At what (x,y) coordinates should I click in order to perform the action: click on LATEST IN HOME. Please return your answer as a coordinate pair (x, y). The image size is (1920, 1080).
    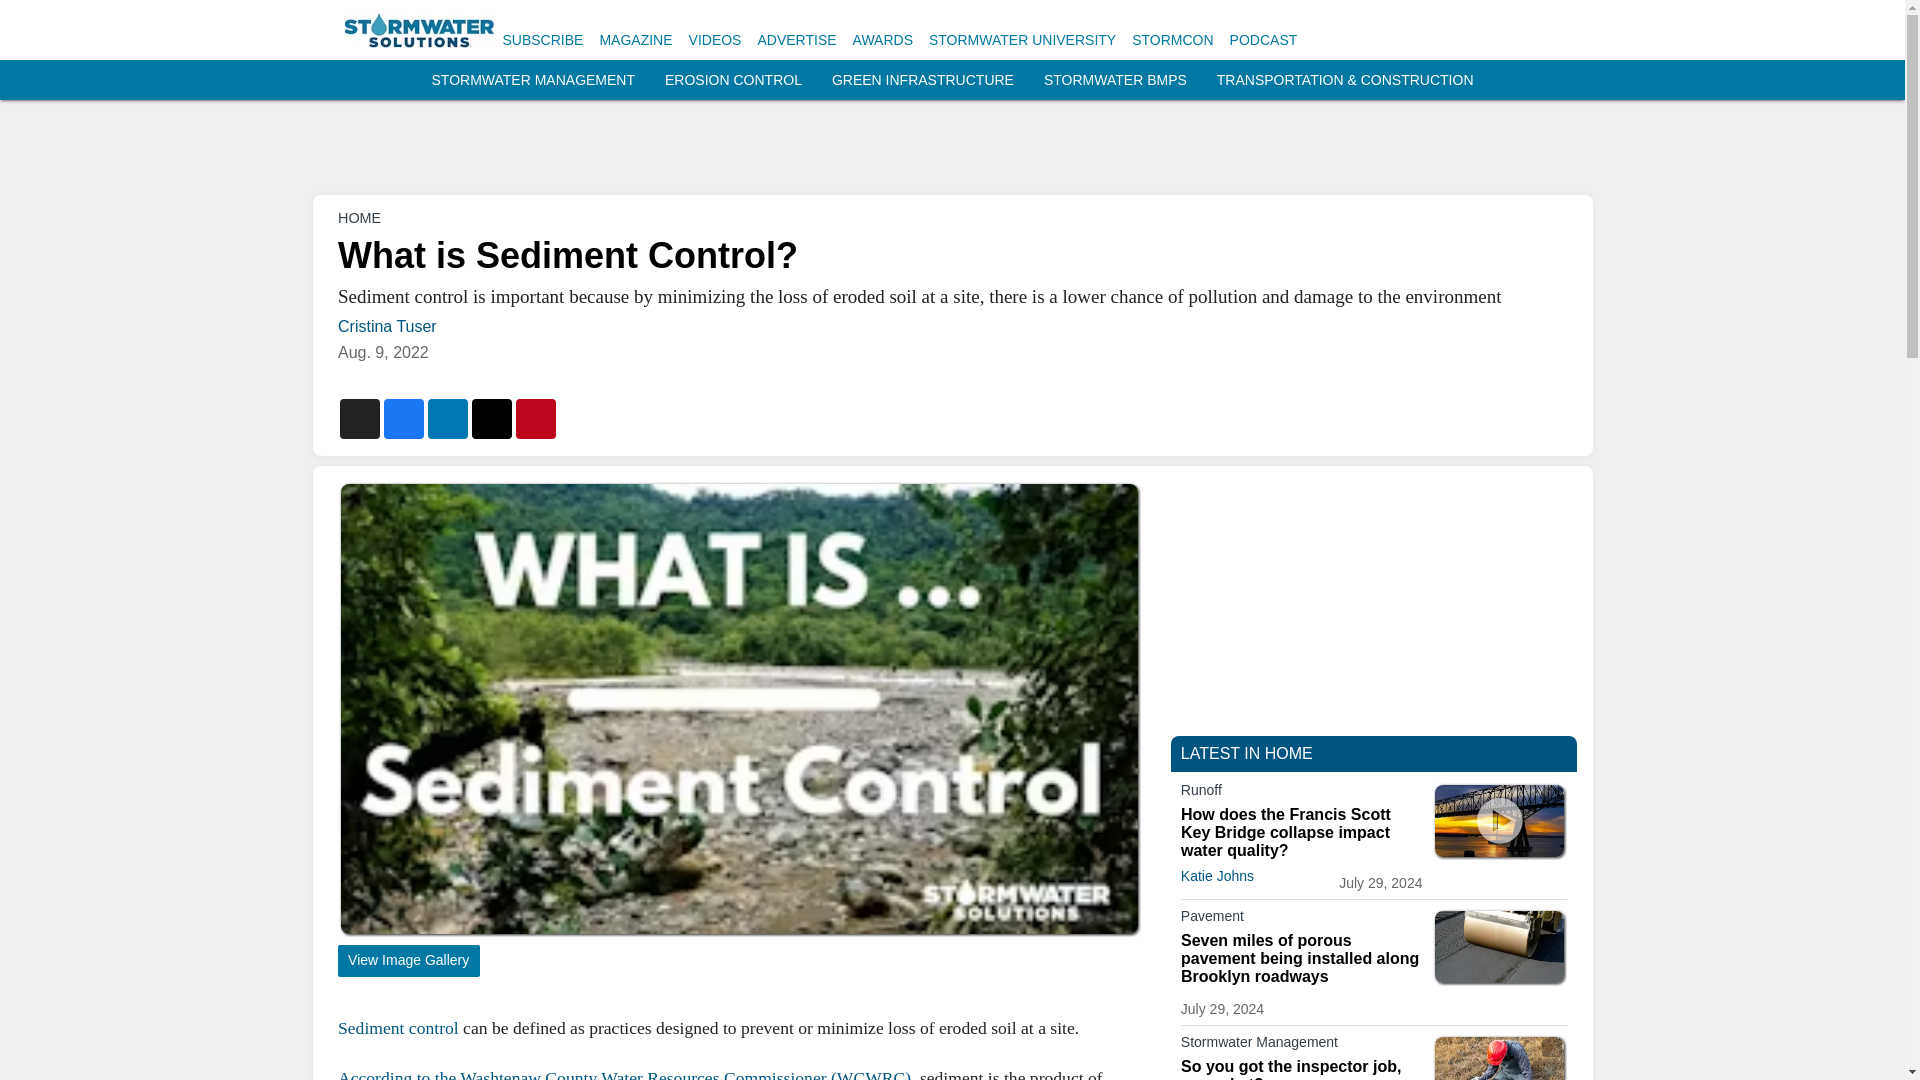
    Looking at the image, I should click on (1246, 754).